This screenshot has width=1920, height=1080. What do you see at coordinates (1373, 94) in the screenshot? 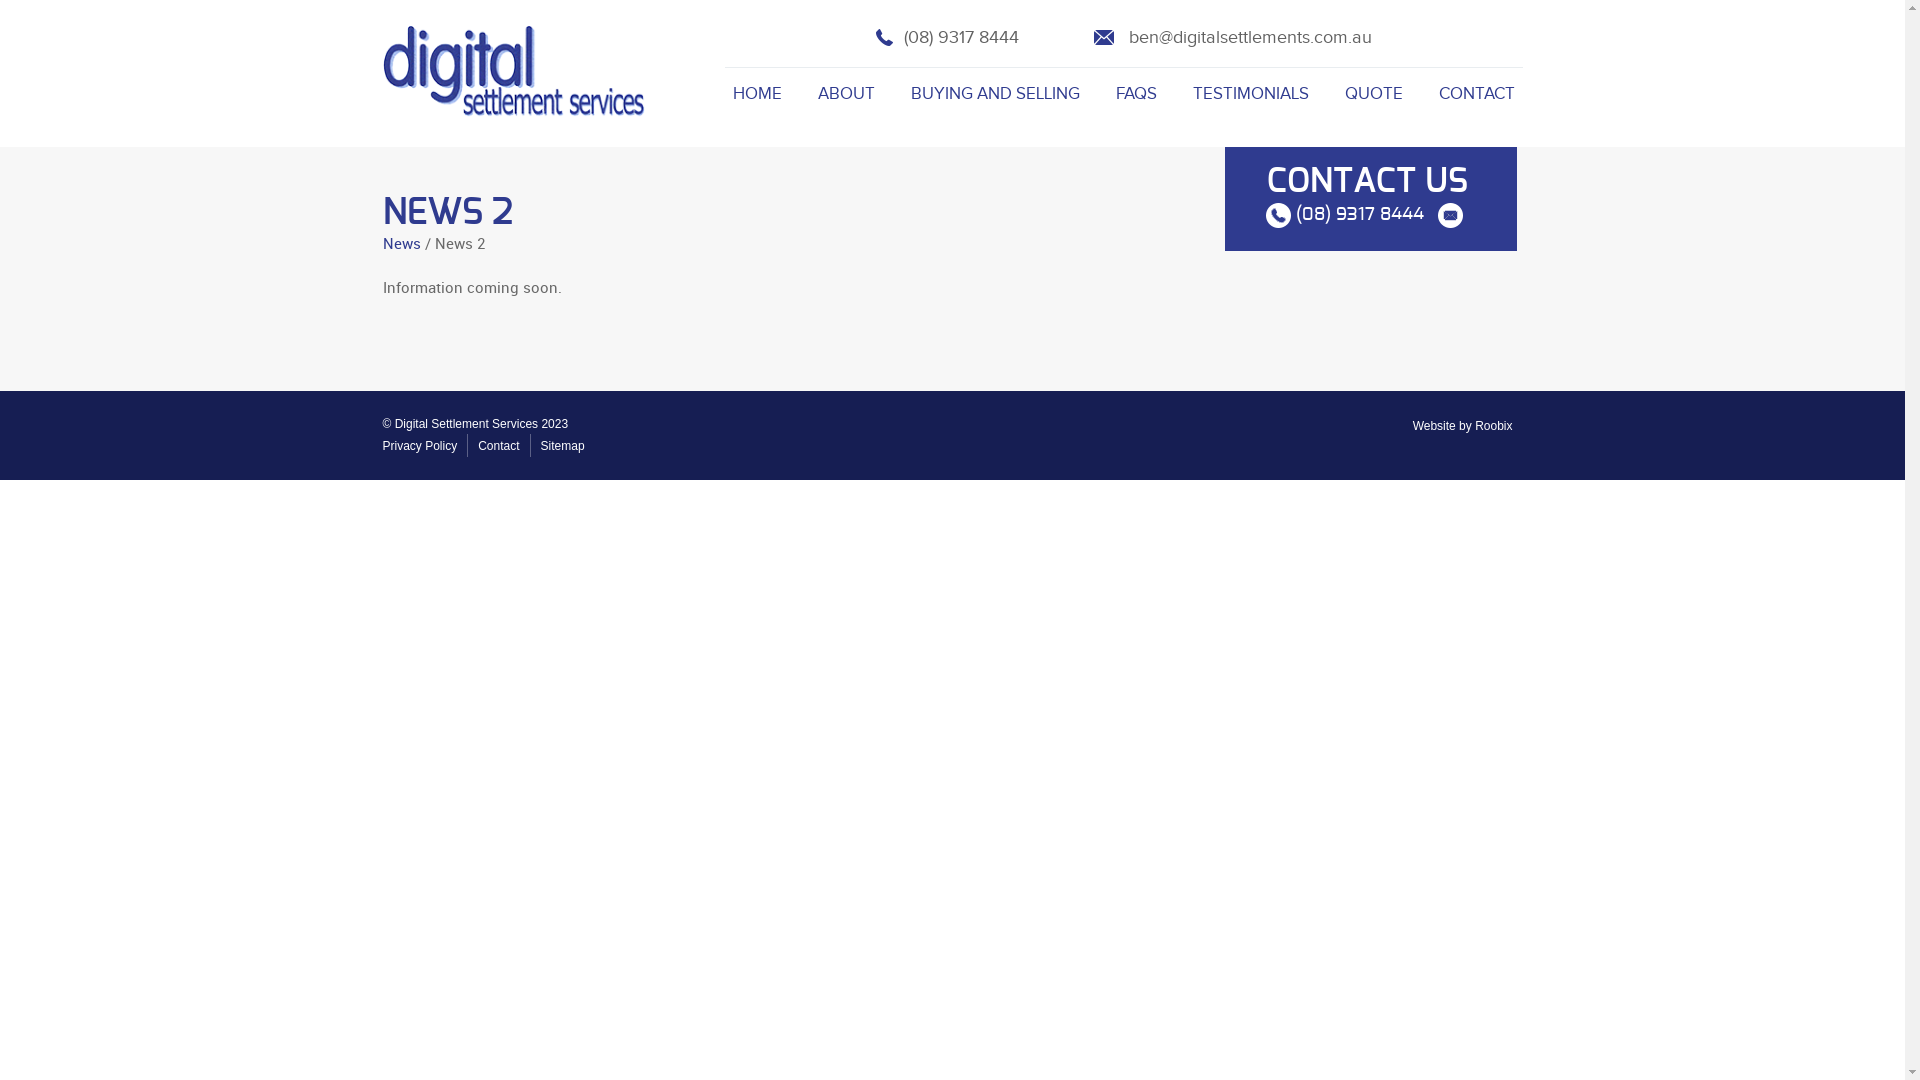
I see `QUOTE` at bounding box center [1373, 94].